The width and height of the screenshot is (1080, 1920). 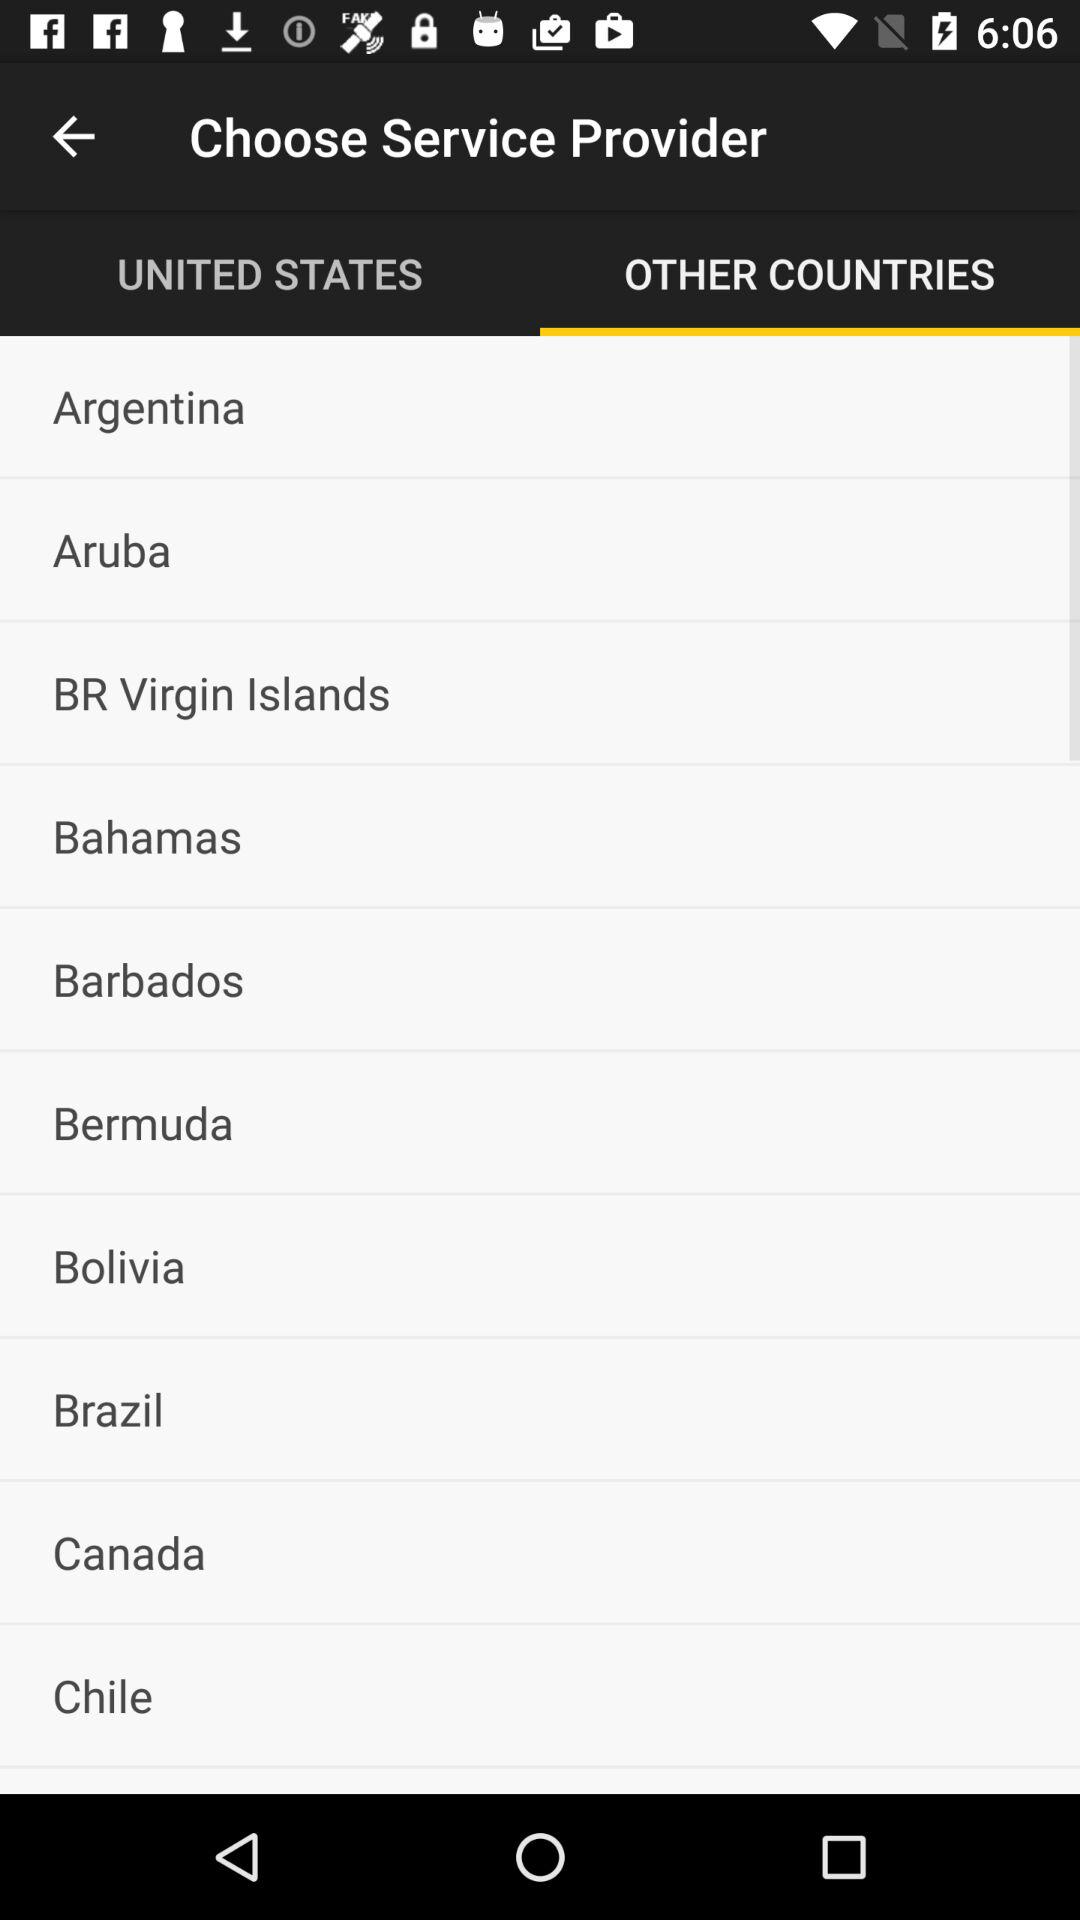 I want to click on tap the aruba item, so click(x=540, y=549).